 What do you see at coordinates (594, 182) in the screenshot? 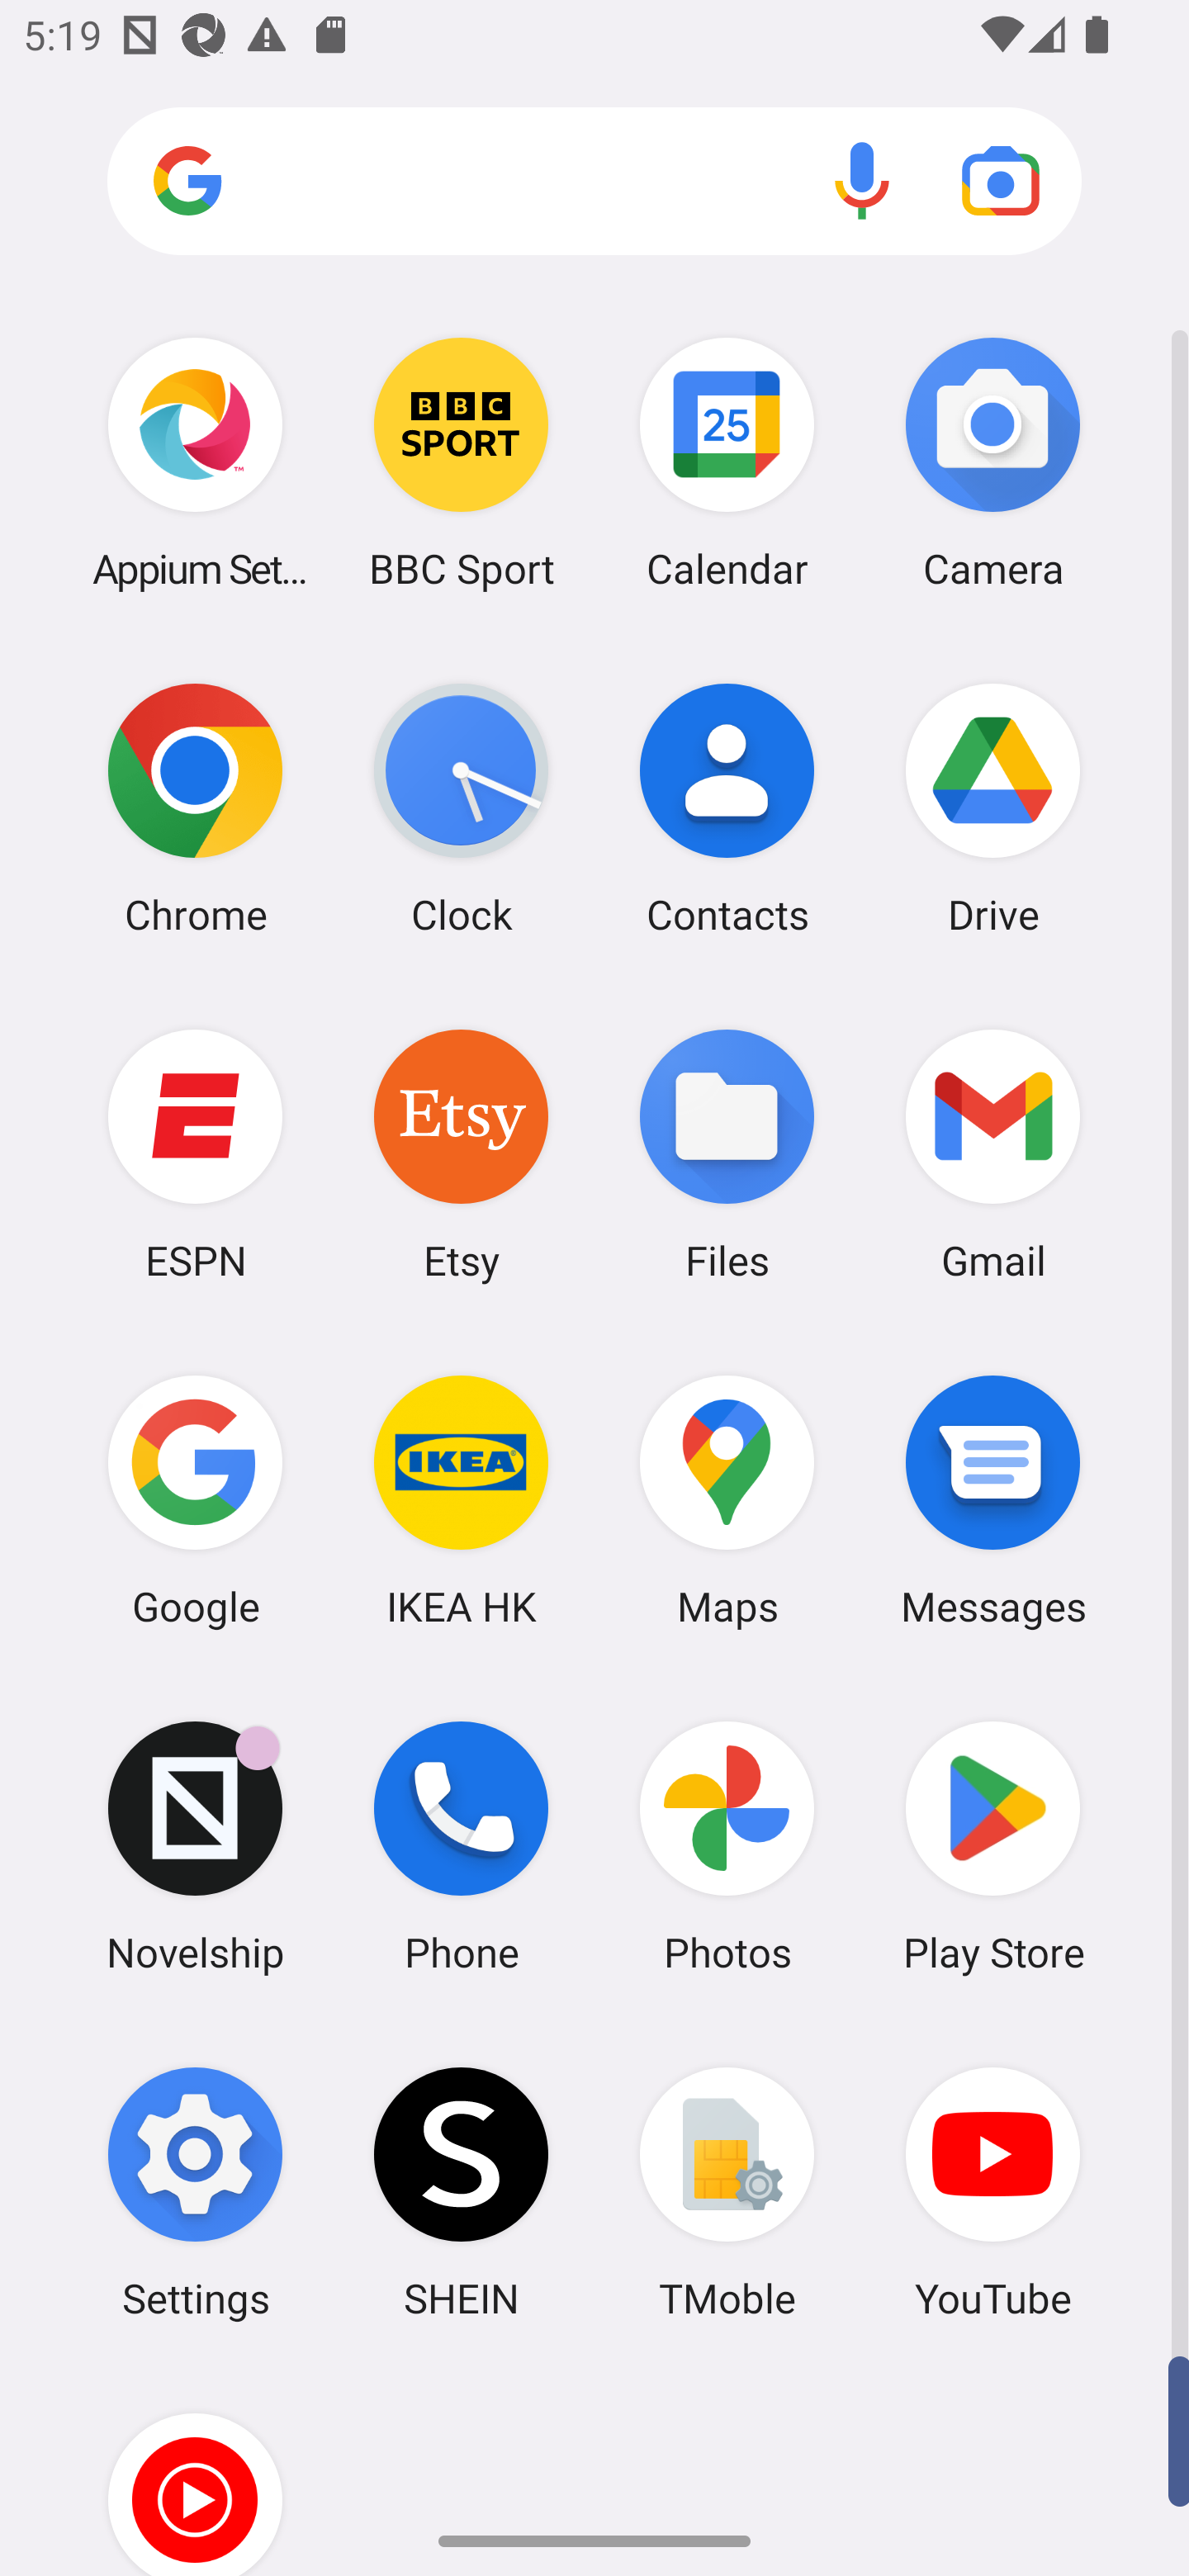
I see `Search apps, web and more` at bounding box center [594, 182].